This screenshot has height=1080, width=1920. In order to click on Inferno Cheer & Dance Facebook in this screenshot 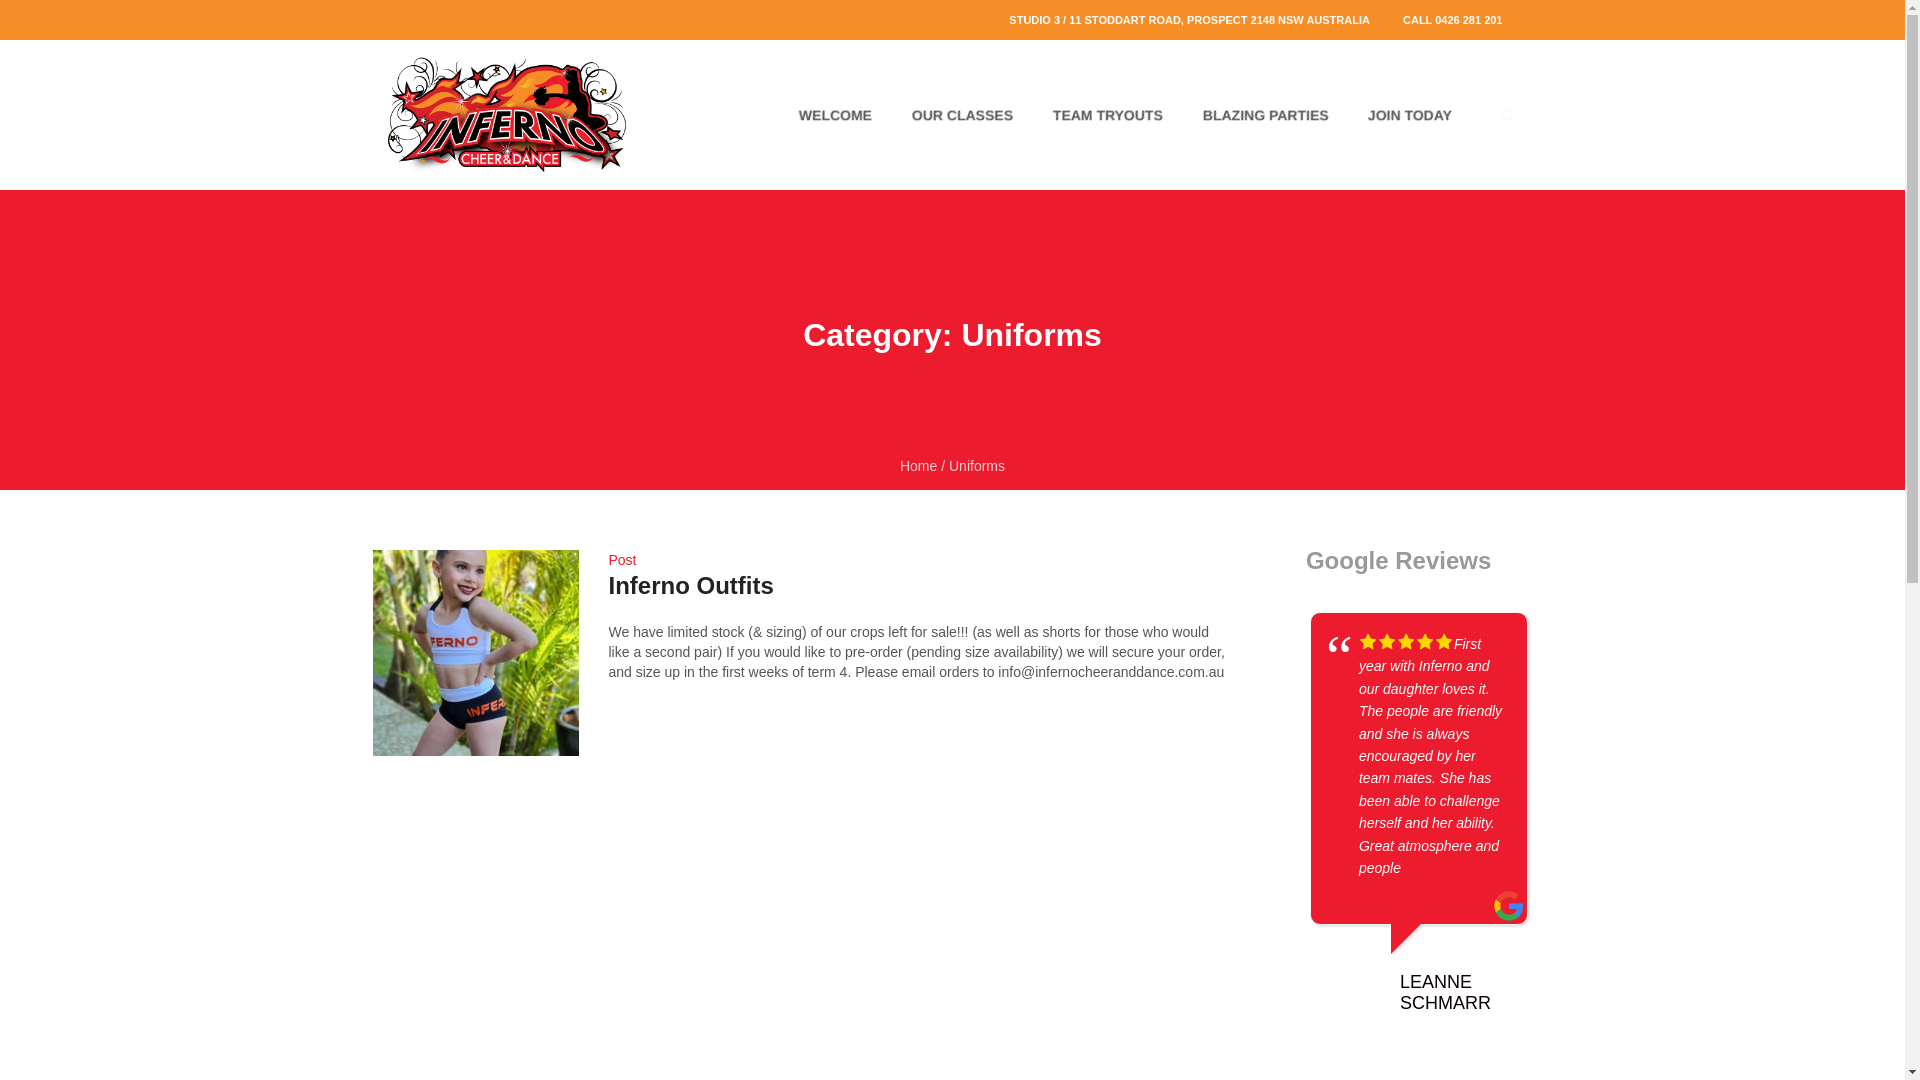, I will do `click(930, 932)`.